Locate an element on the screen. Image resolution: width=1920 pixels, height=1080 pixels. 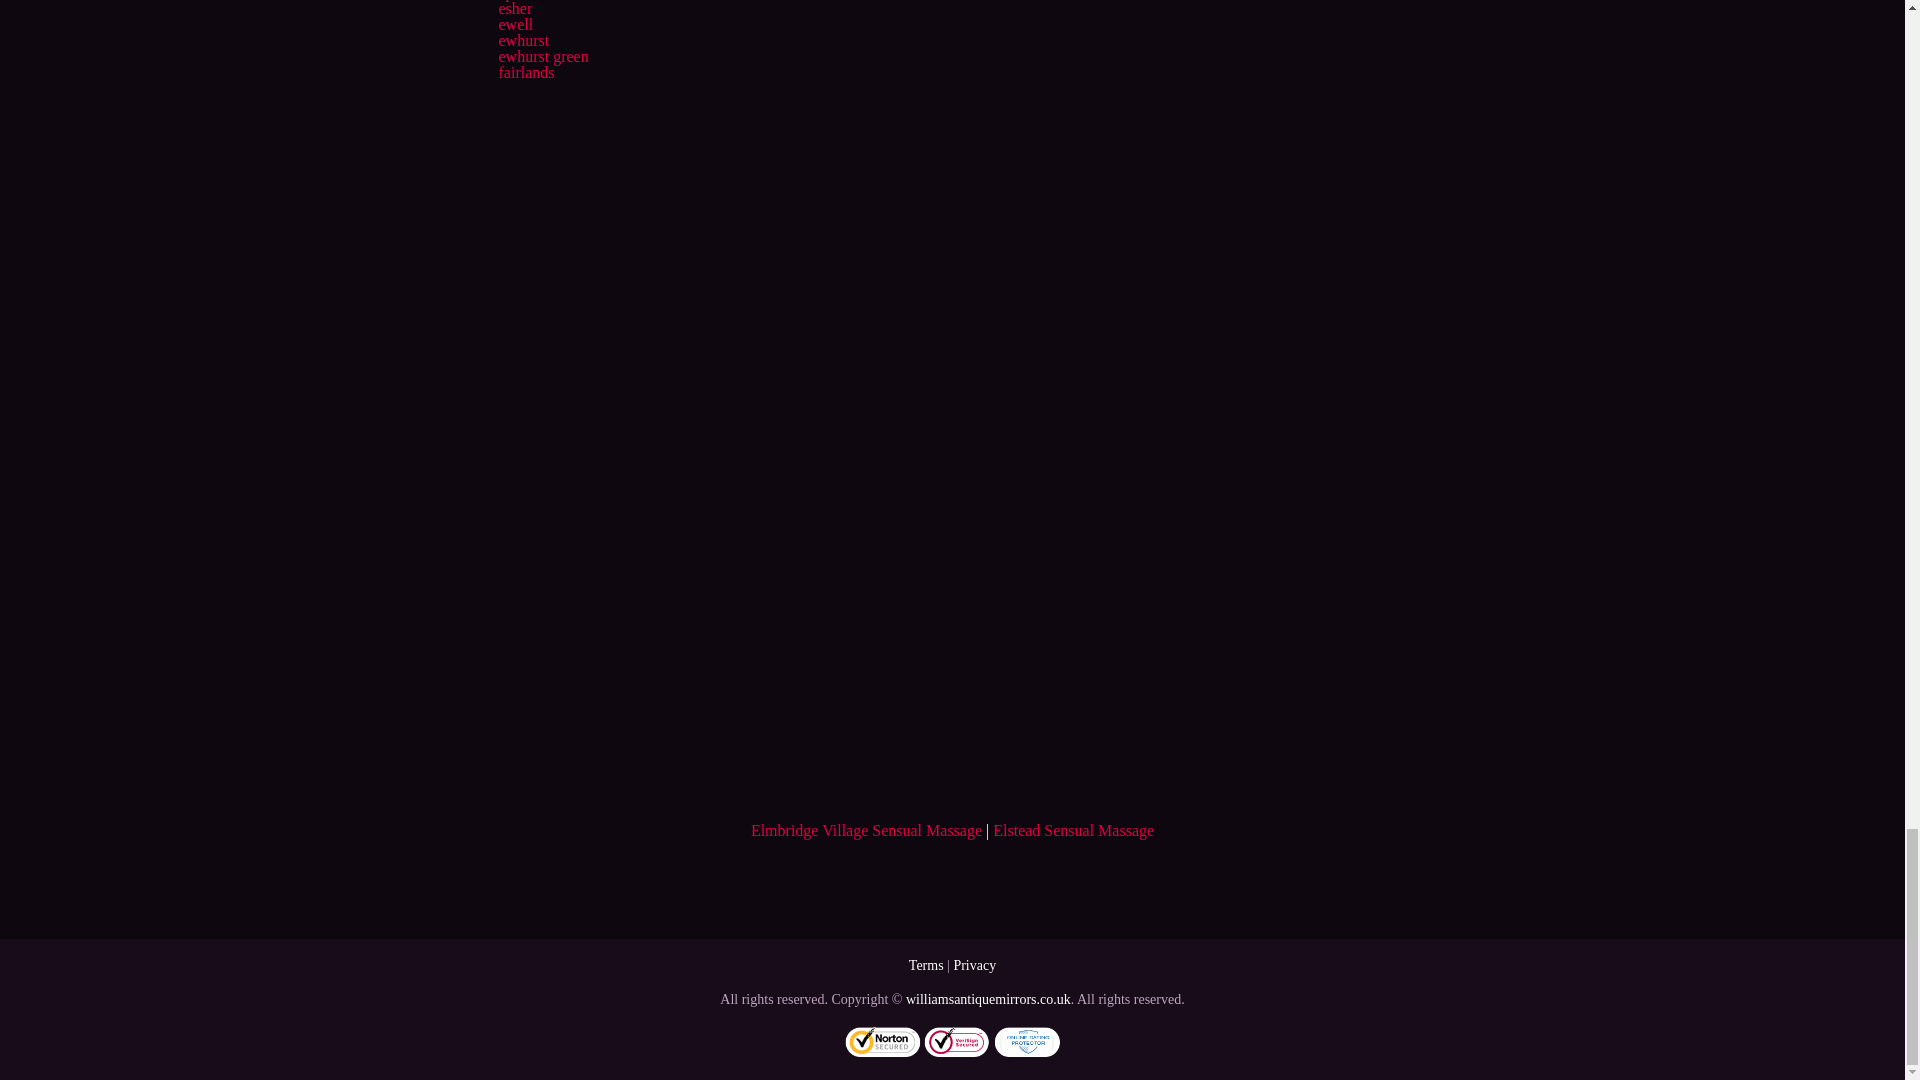
Terms is located at coordinates (926, 965).